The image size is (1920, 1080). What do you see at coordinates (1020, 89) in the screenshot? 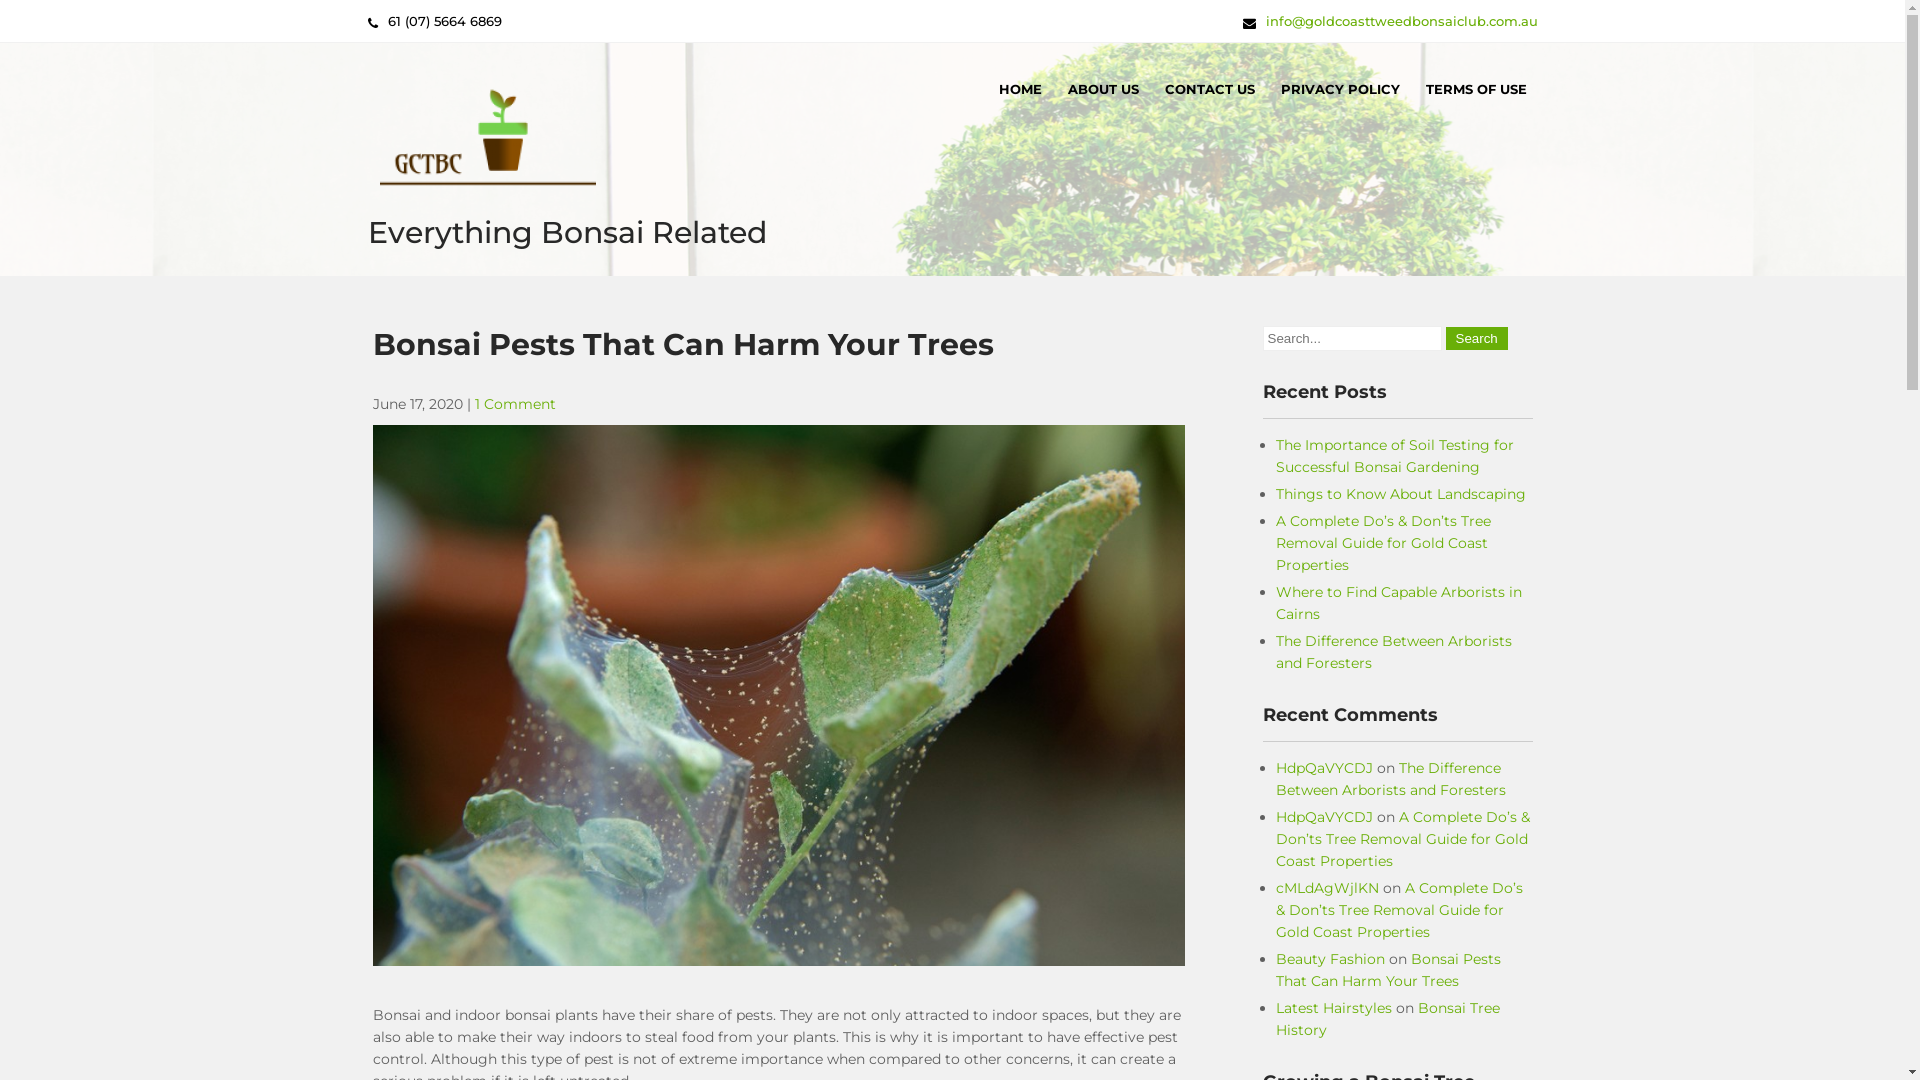
I see `HOME` at bounding box center [1020, 89].